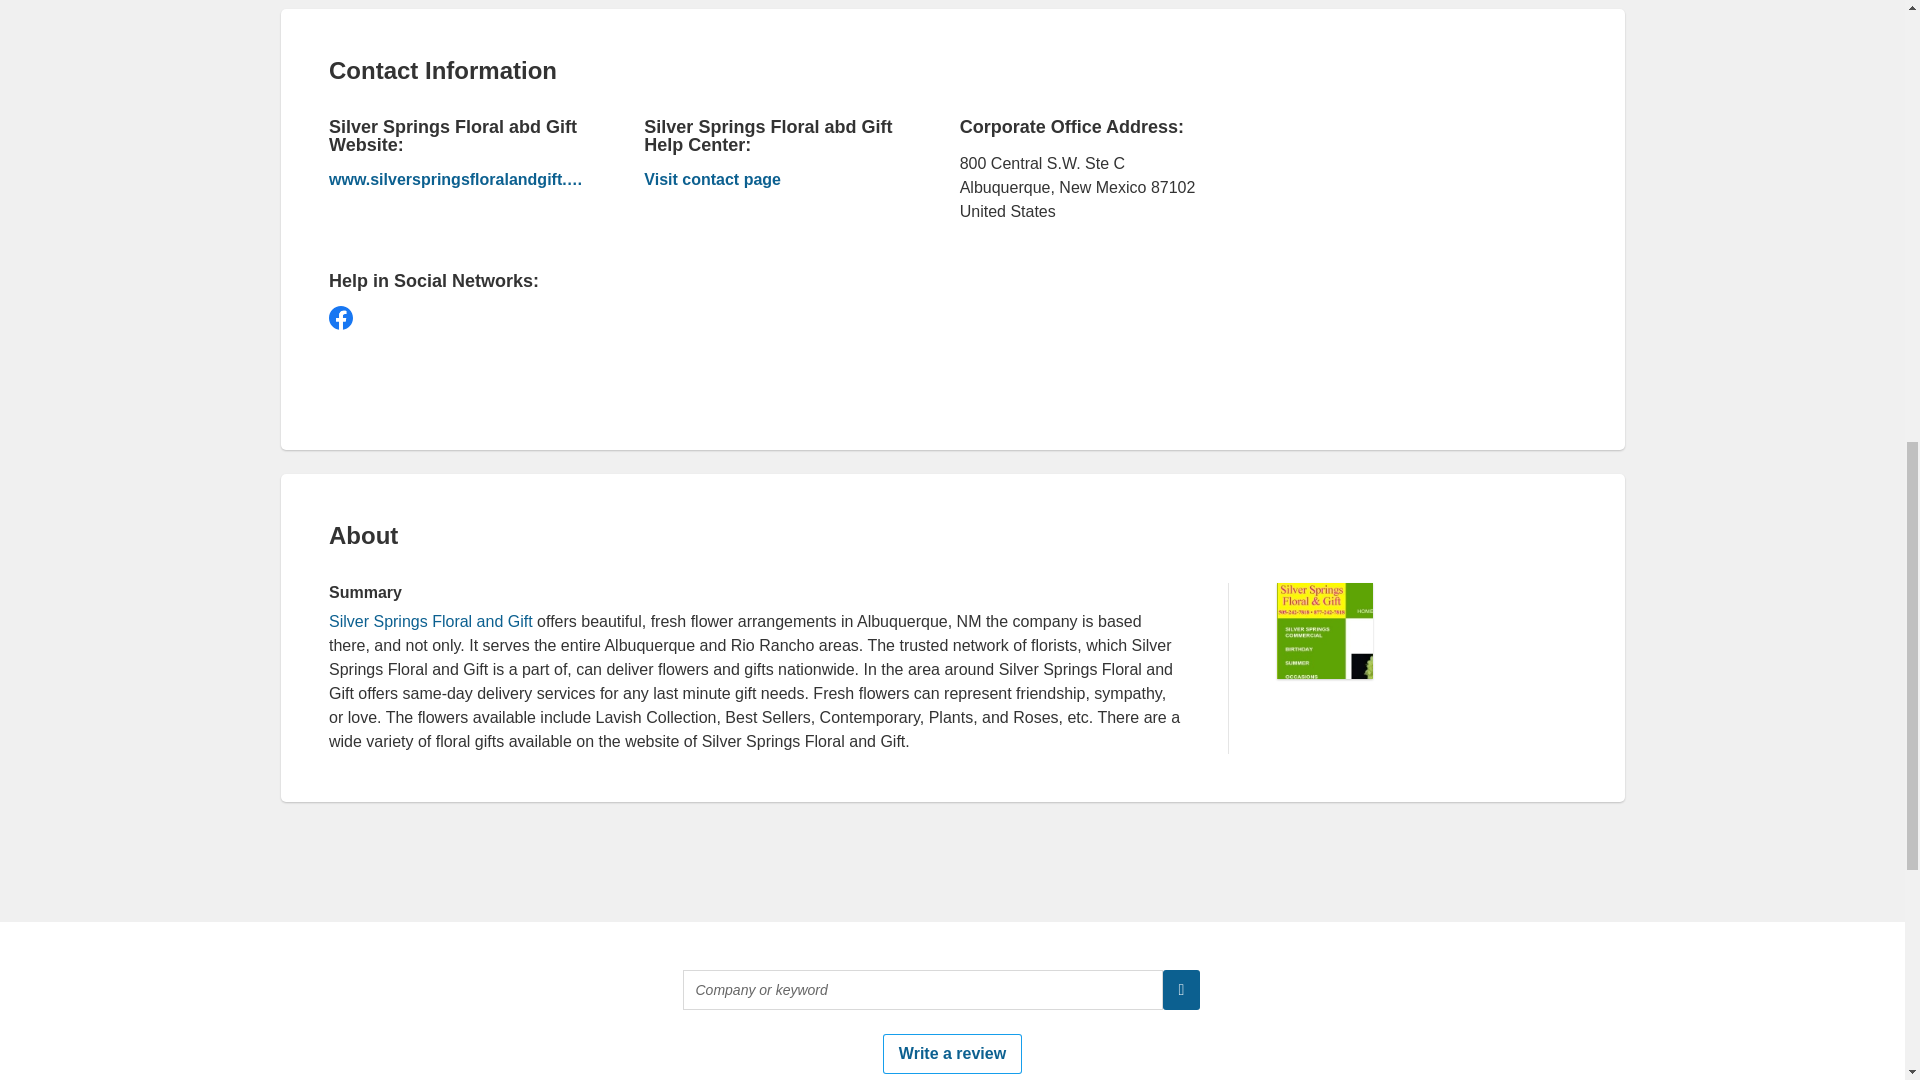  I want to click on Silver Springs Floral abd Gift, so click(770, 182).